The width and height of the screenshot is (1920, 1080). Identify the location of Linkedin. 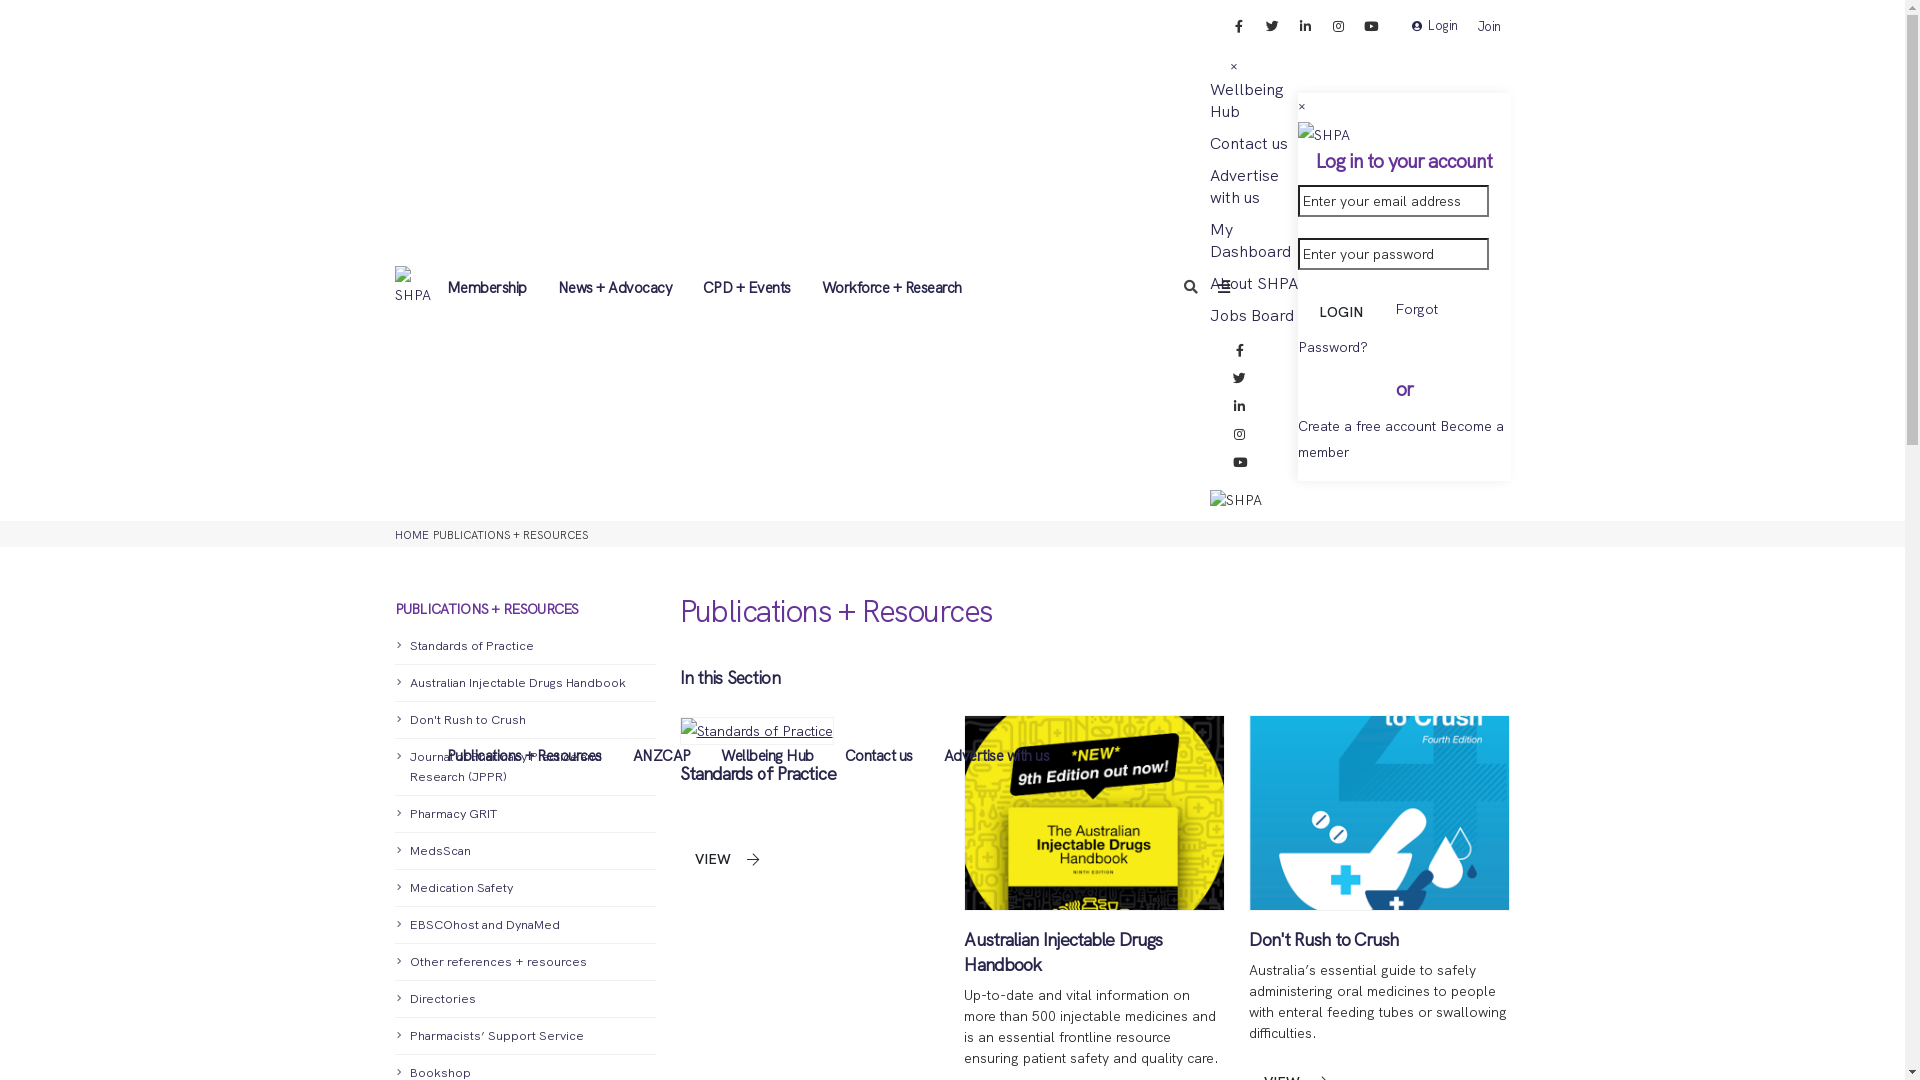
(1305, 26).